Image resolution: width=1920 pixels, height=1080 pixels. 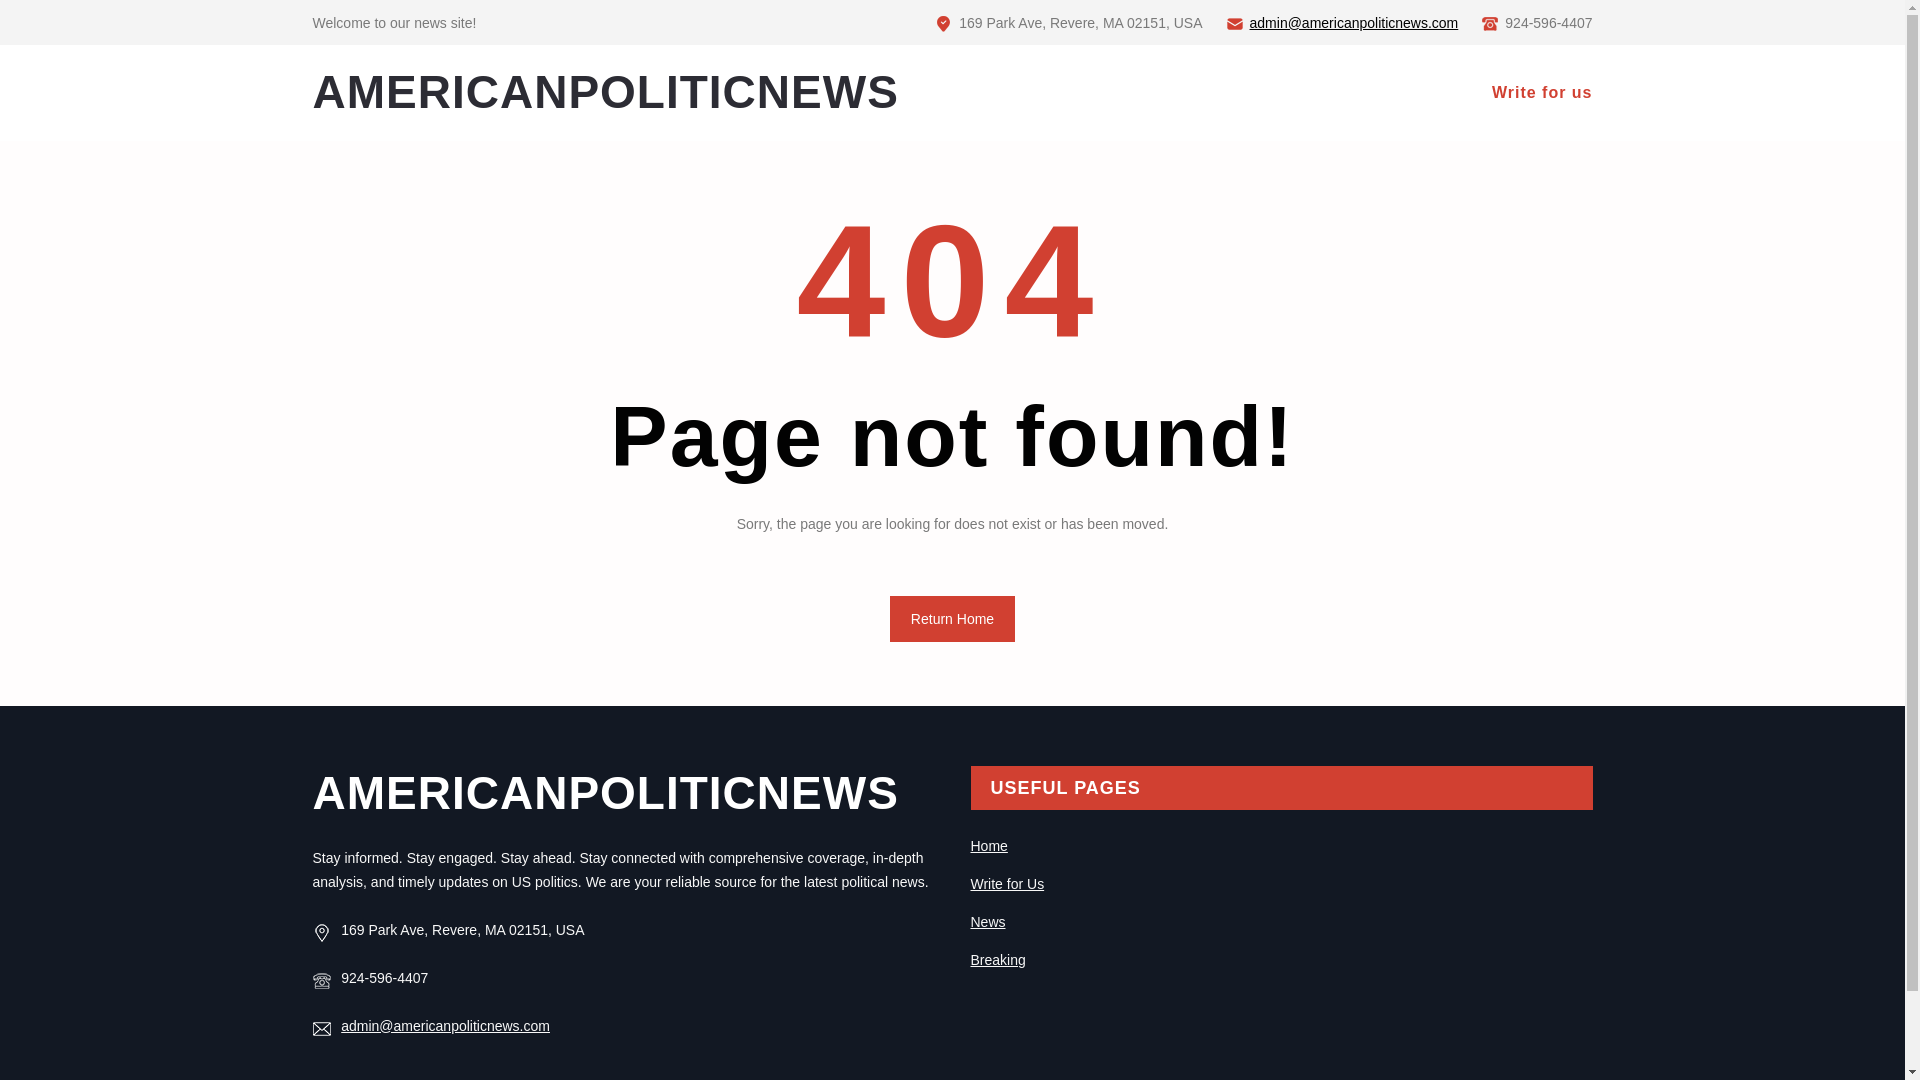 What do you see at coordinates (952, 619) in the screenshot?
I see `Return Home` at bounding box center [952, 619].